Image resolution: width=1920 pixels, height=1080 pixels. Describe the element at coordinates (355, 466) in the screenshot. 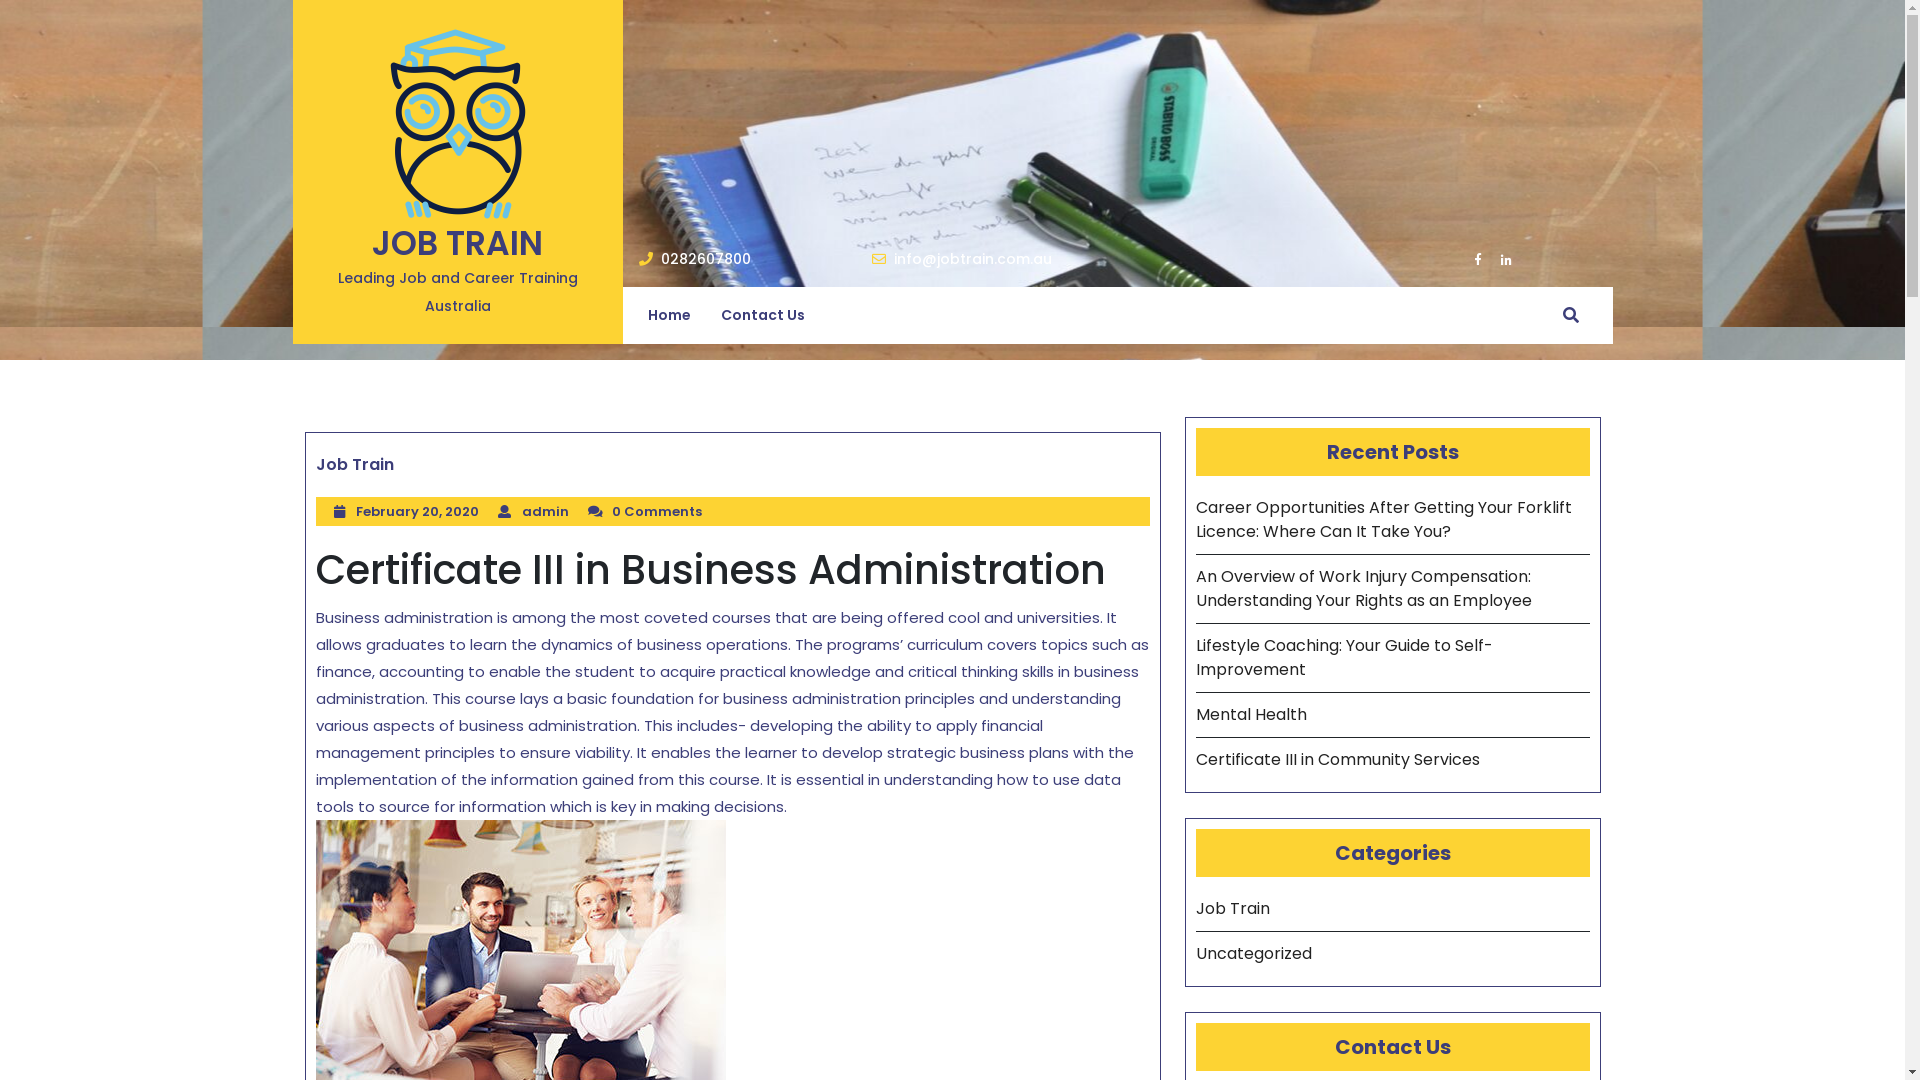

I see `Job Train` at that location.